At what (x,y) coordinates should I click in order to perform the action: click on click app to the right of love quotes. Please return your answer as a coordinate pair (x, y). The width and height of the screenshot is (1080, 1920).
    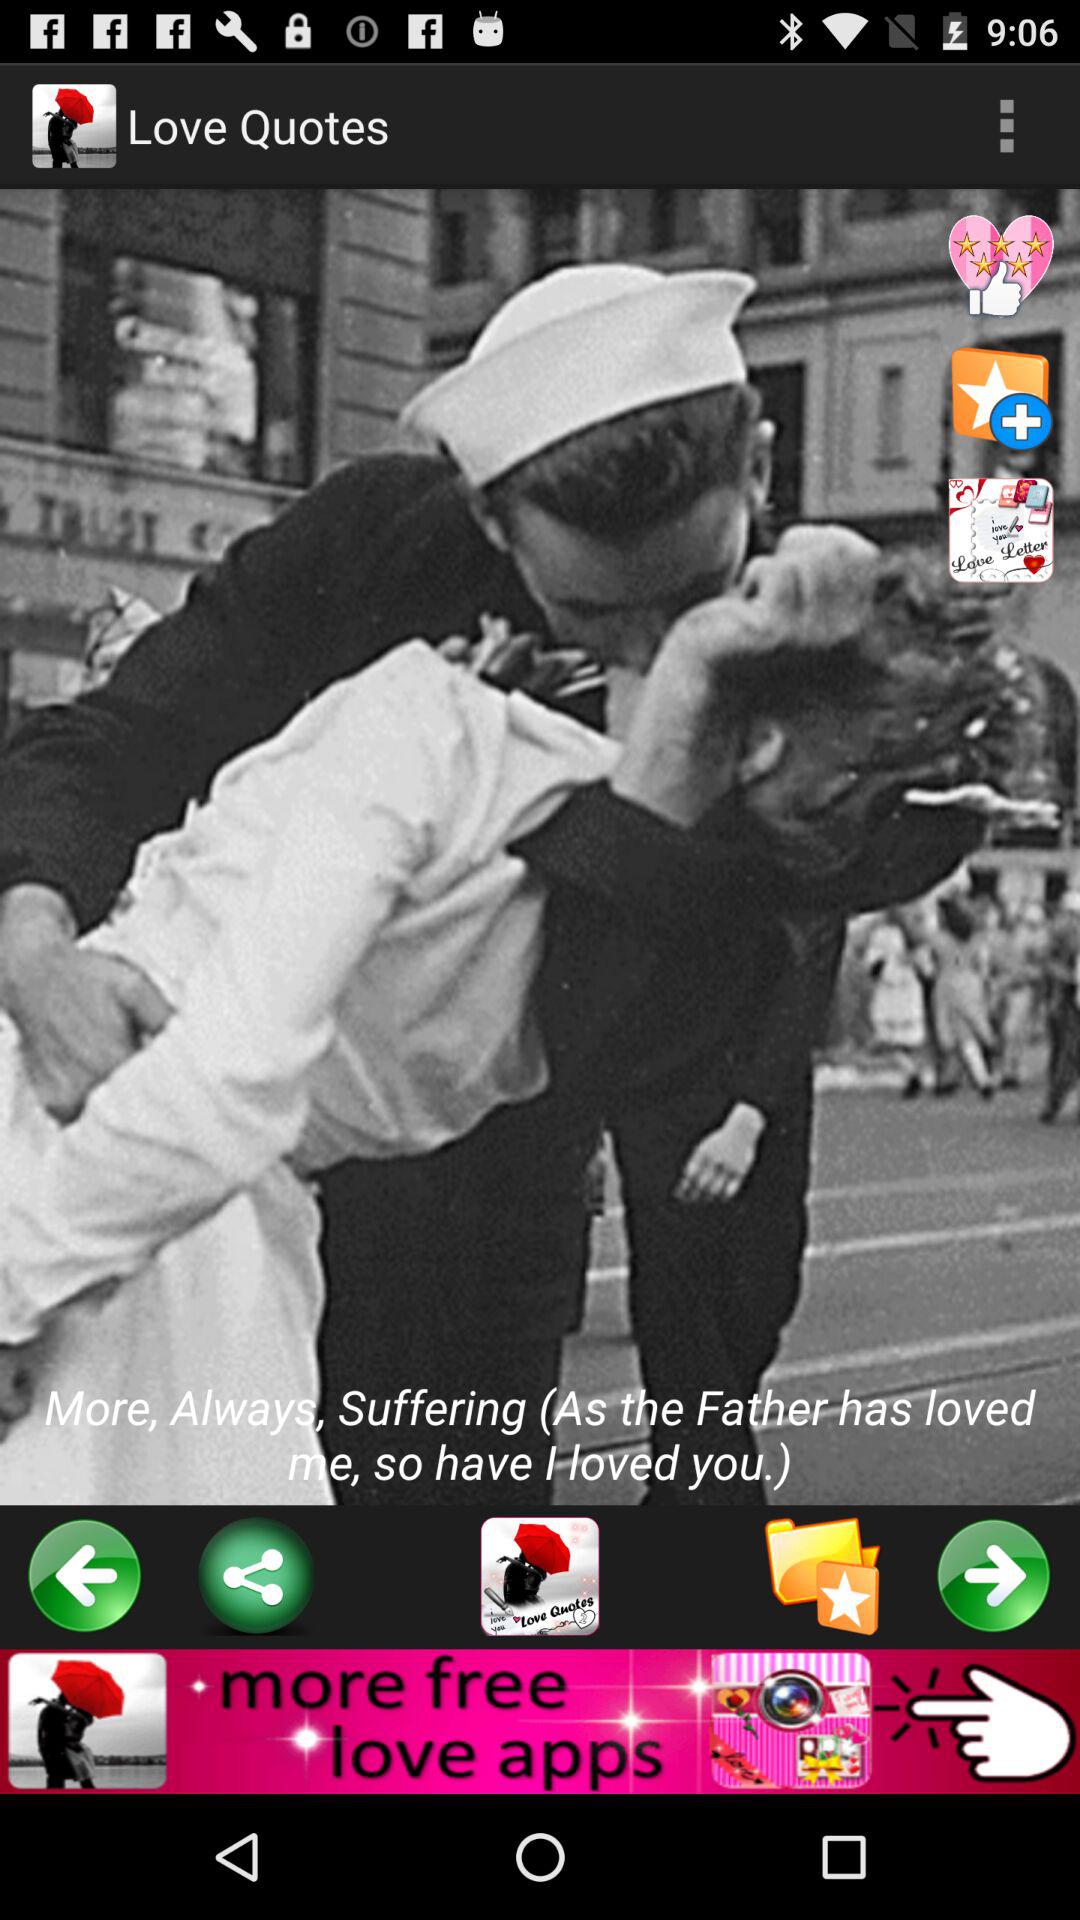
    Looking at the image, I should click on (1006, 126).